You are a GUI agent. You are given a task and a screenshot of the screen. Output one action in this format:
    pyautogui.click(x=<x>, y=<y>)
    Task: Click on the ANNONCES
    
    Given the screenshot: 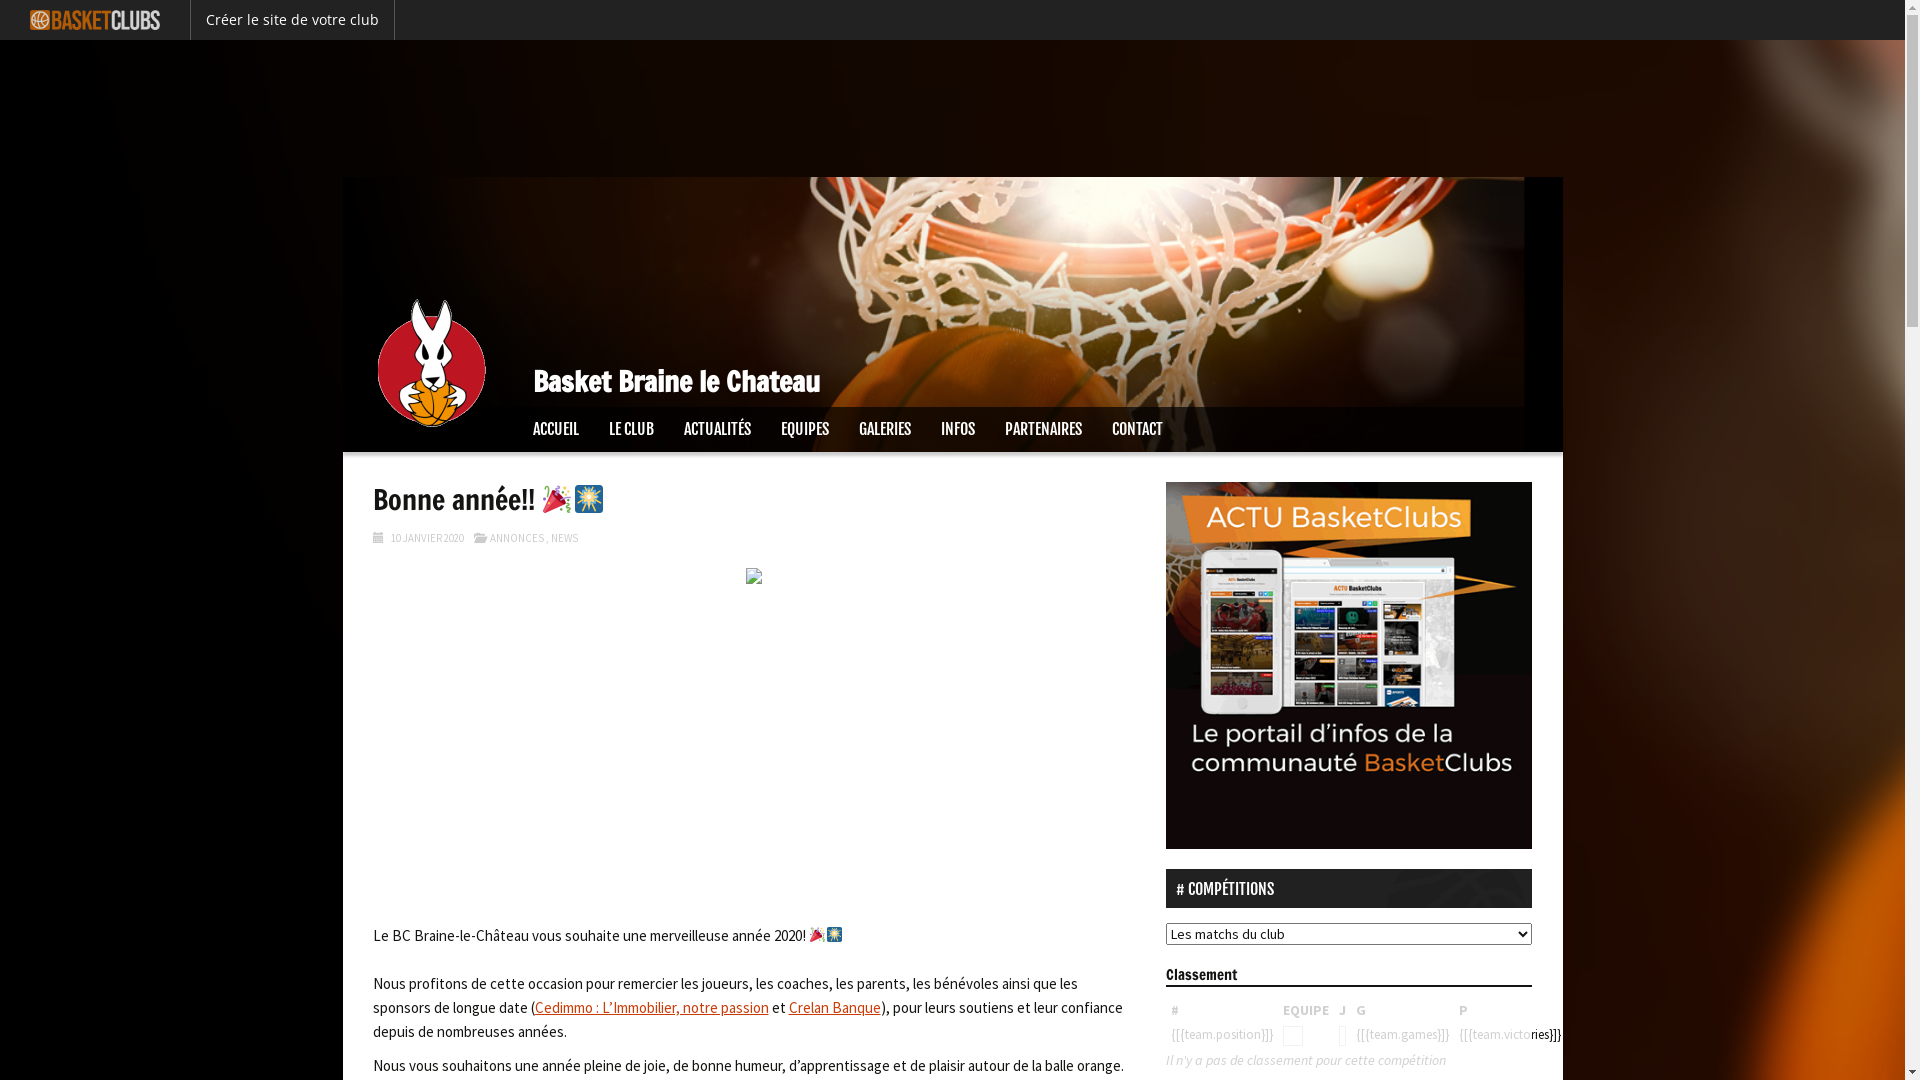 What is the action you would take?
    pyautogui.click(x=516, y=538)
    